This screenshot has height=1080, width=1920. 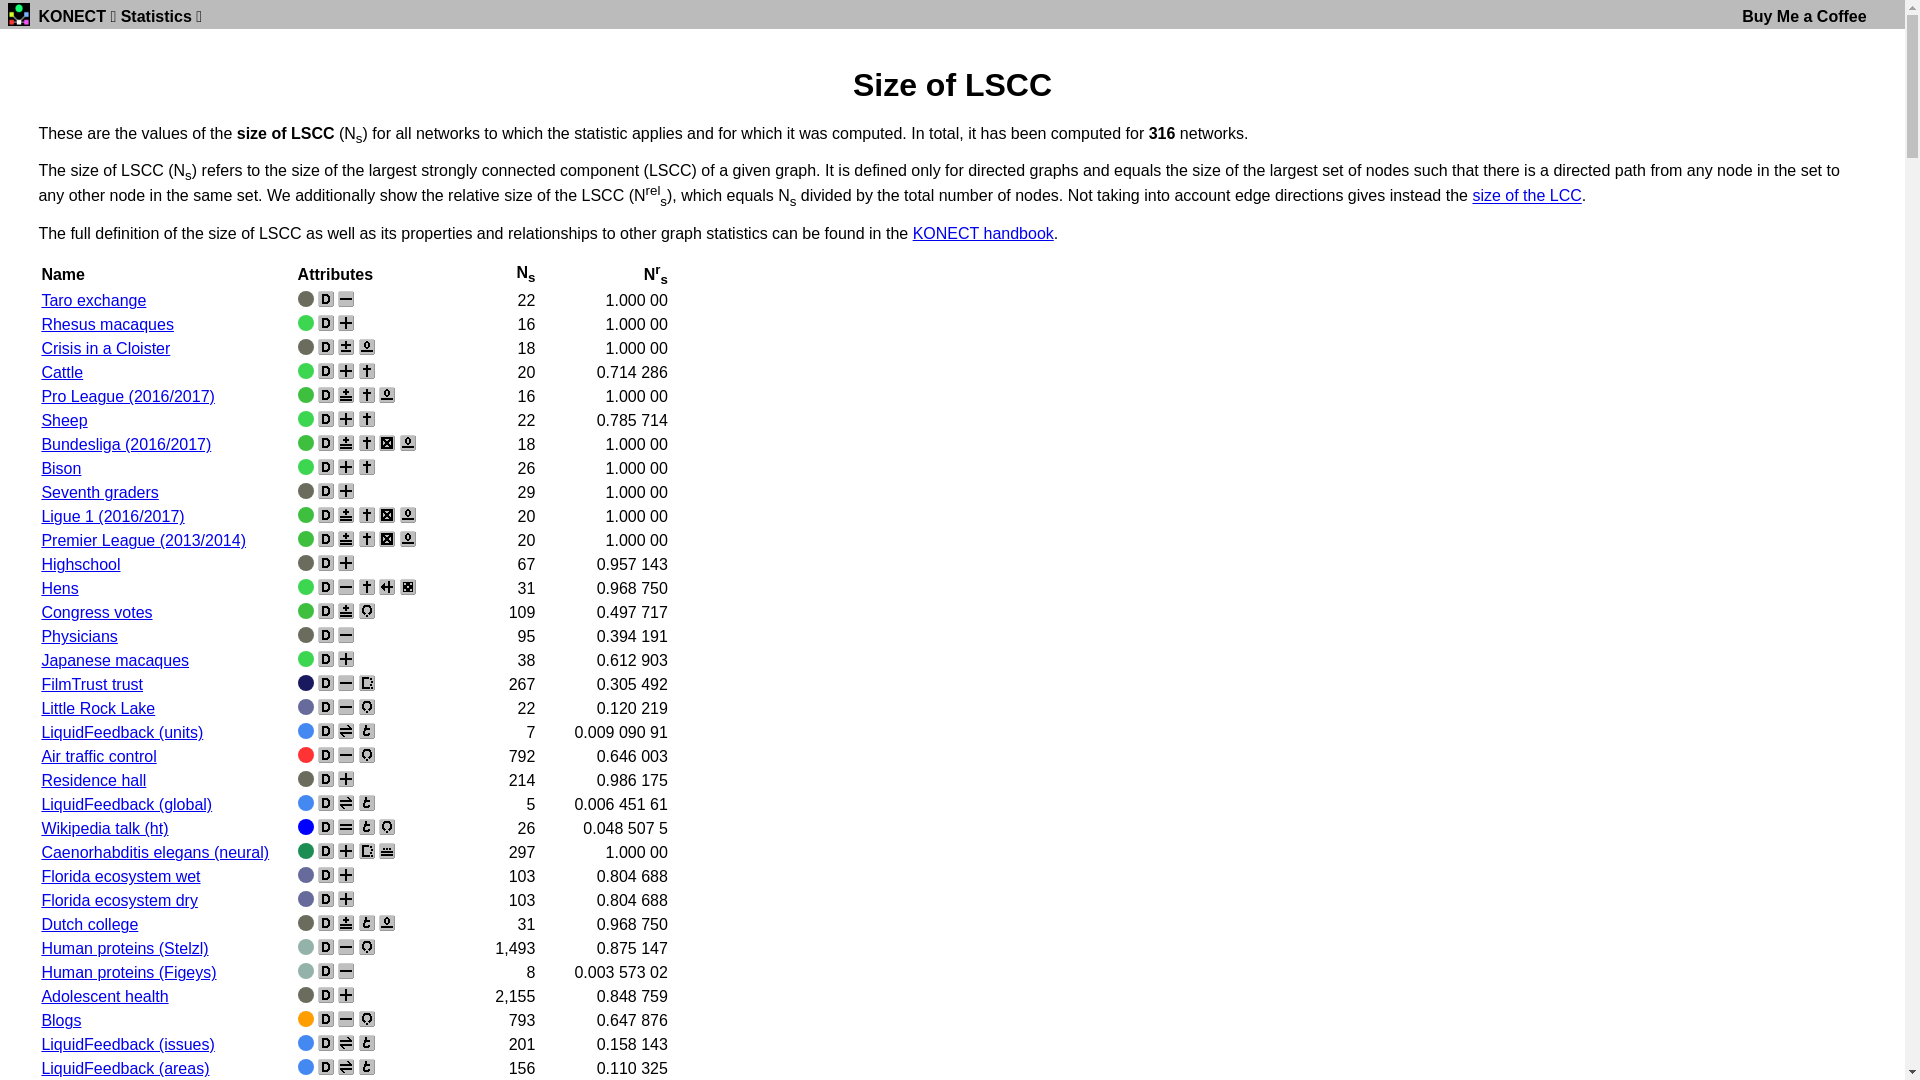 What do you see at coordinates (346, 323) in the screenshot?
I see `Positive weights, no multiple edges` at bounding box center [346, 323].